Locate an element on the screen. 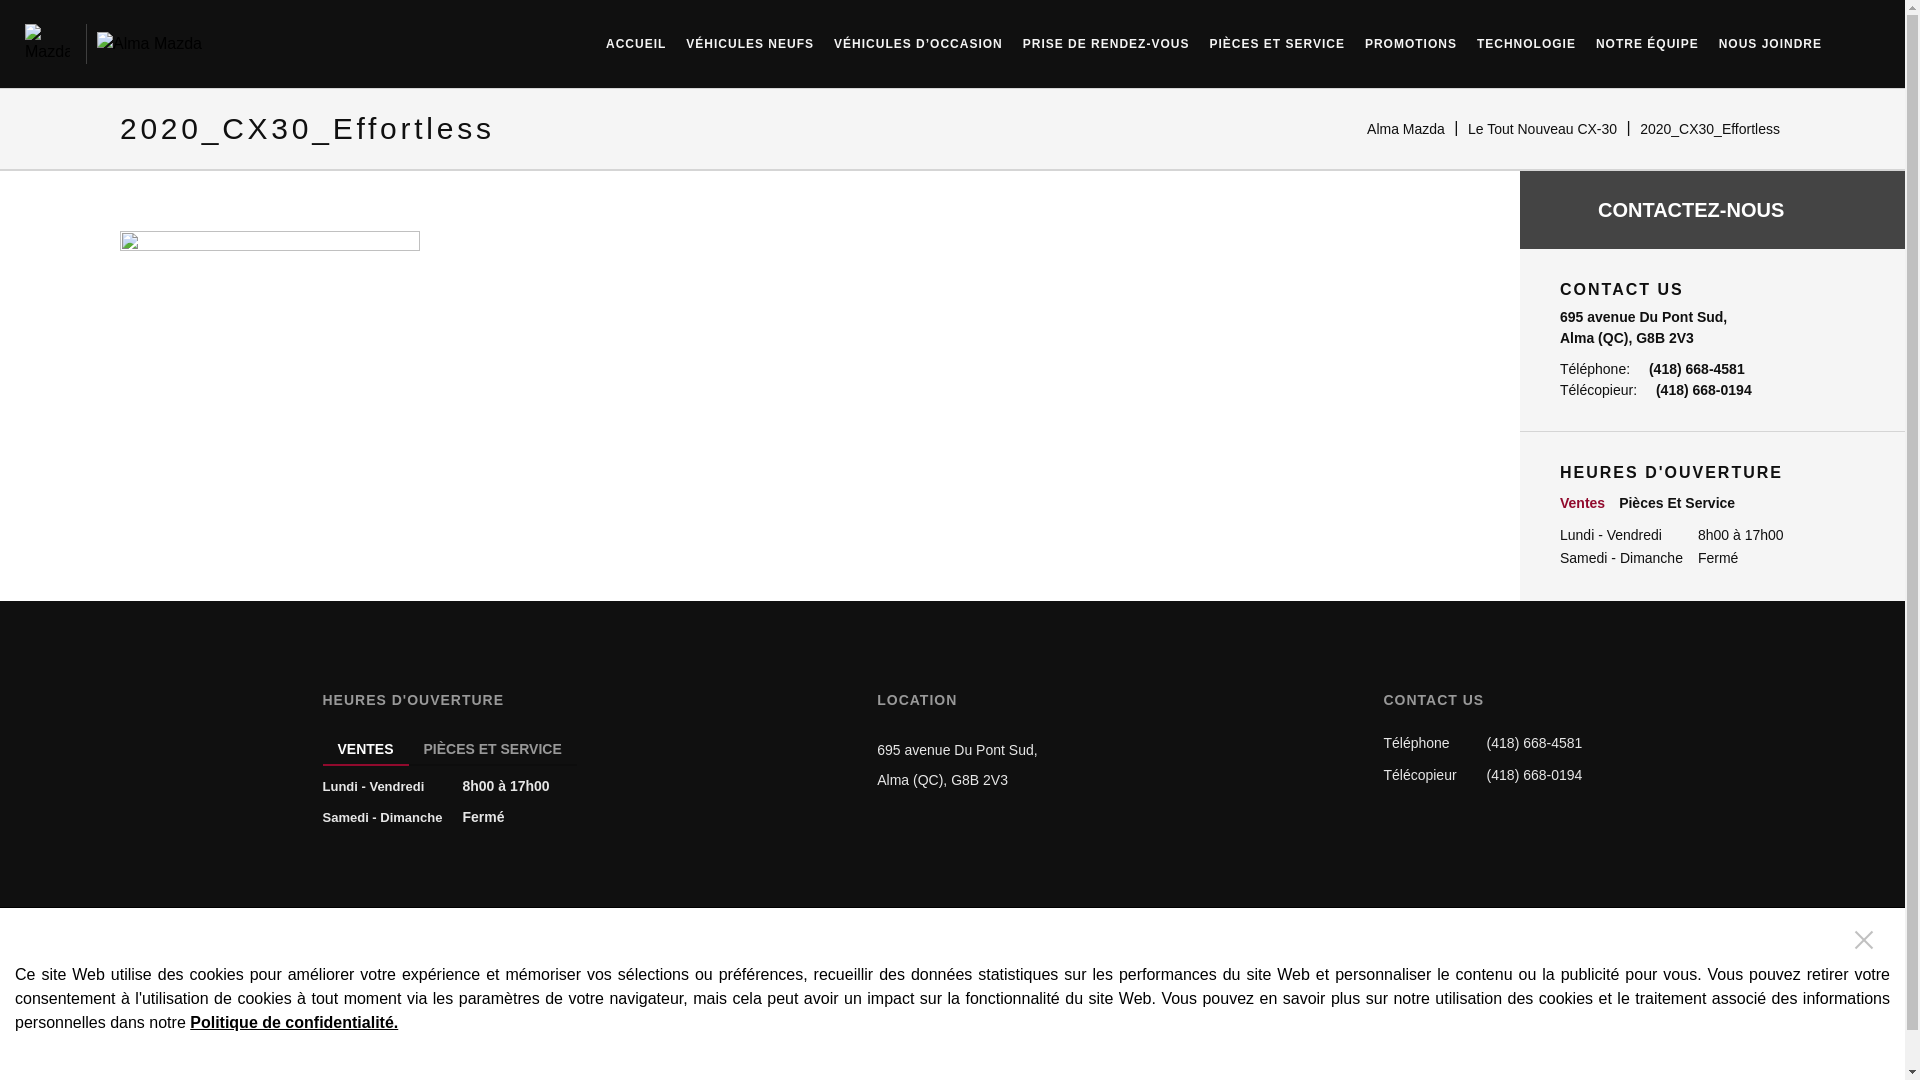  PROMOTIONS is located at coordinates (1411, 40).